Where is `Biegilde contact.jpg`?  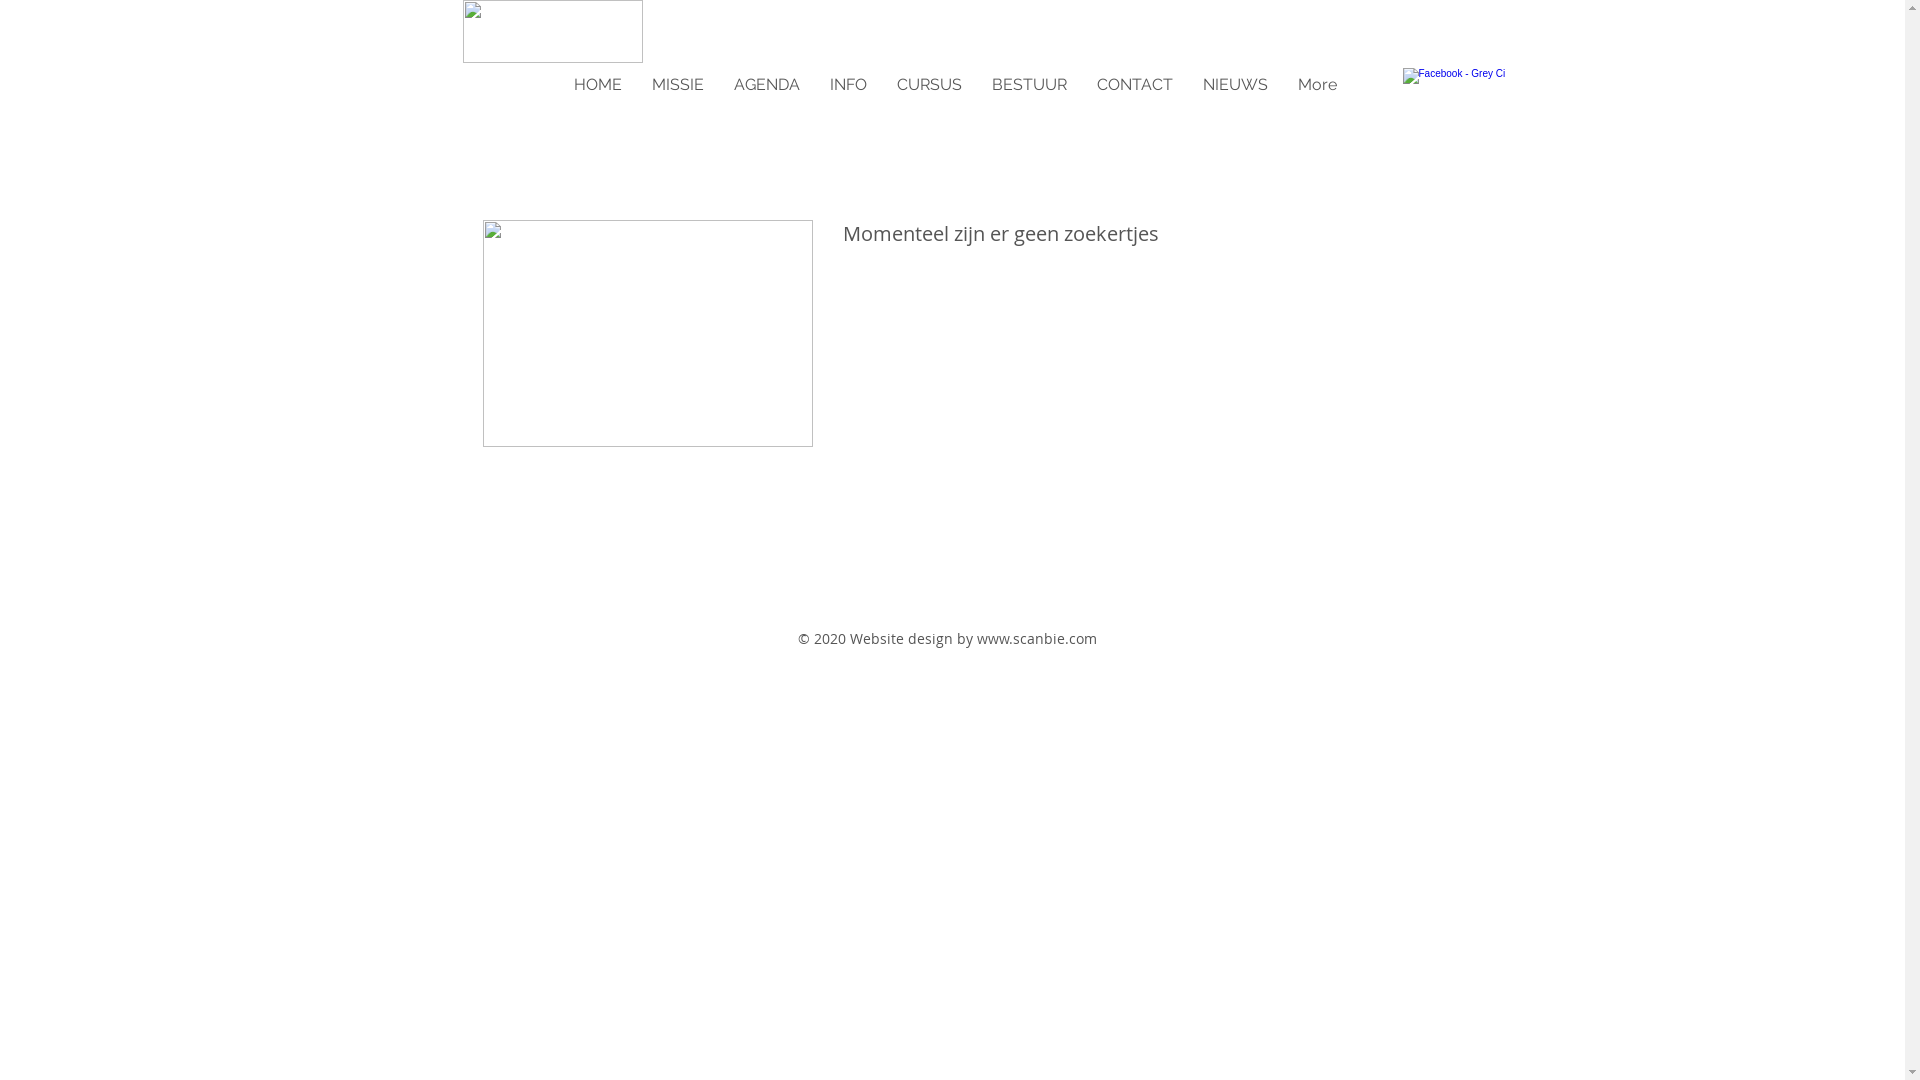
Biegilde contact.jpg is located at coordinates (647, 333).